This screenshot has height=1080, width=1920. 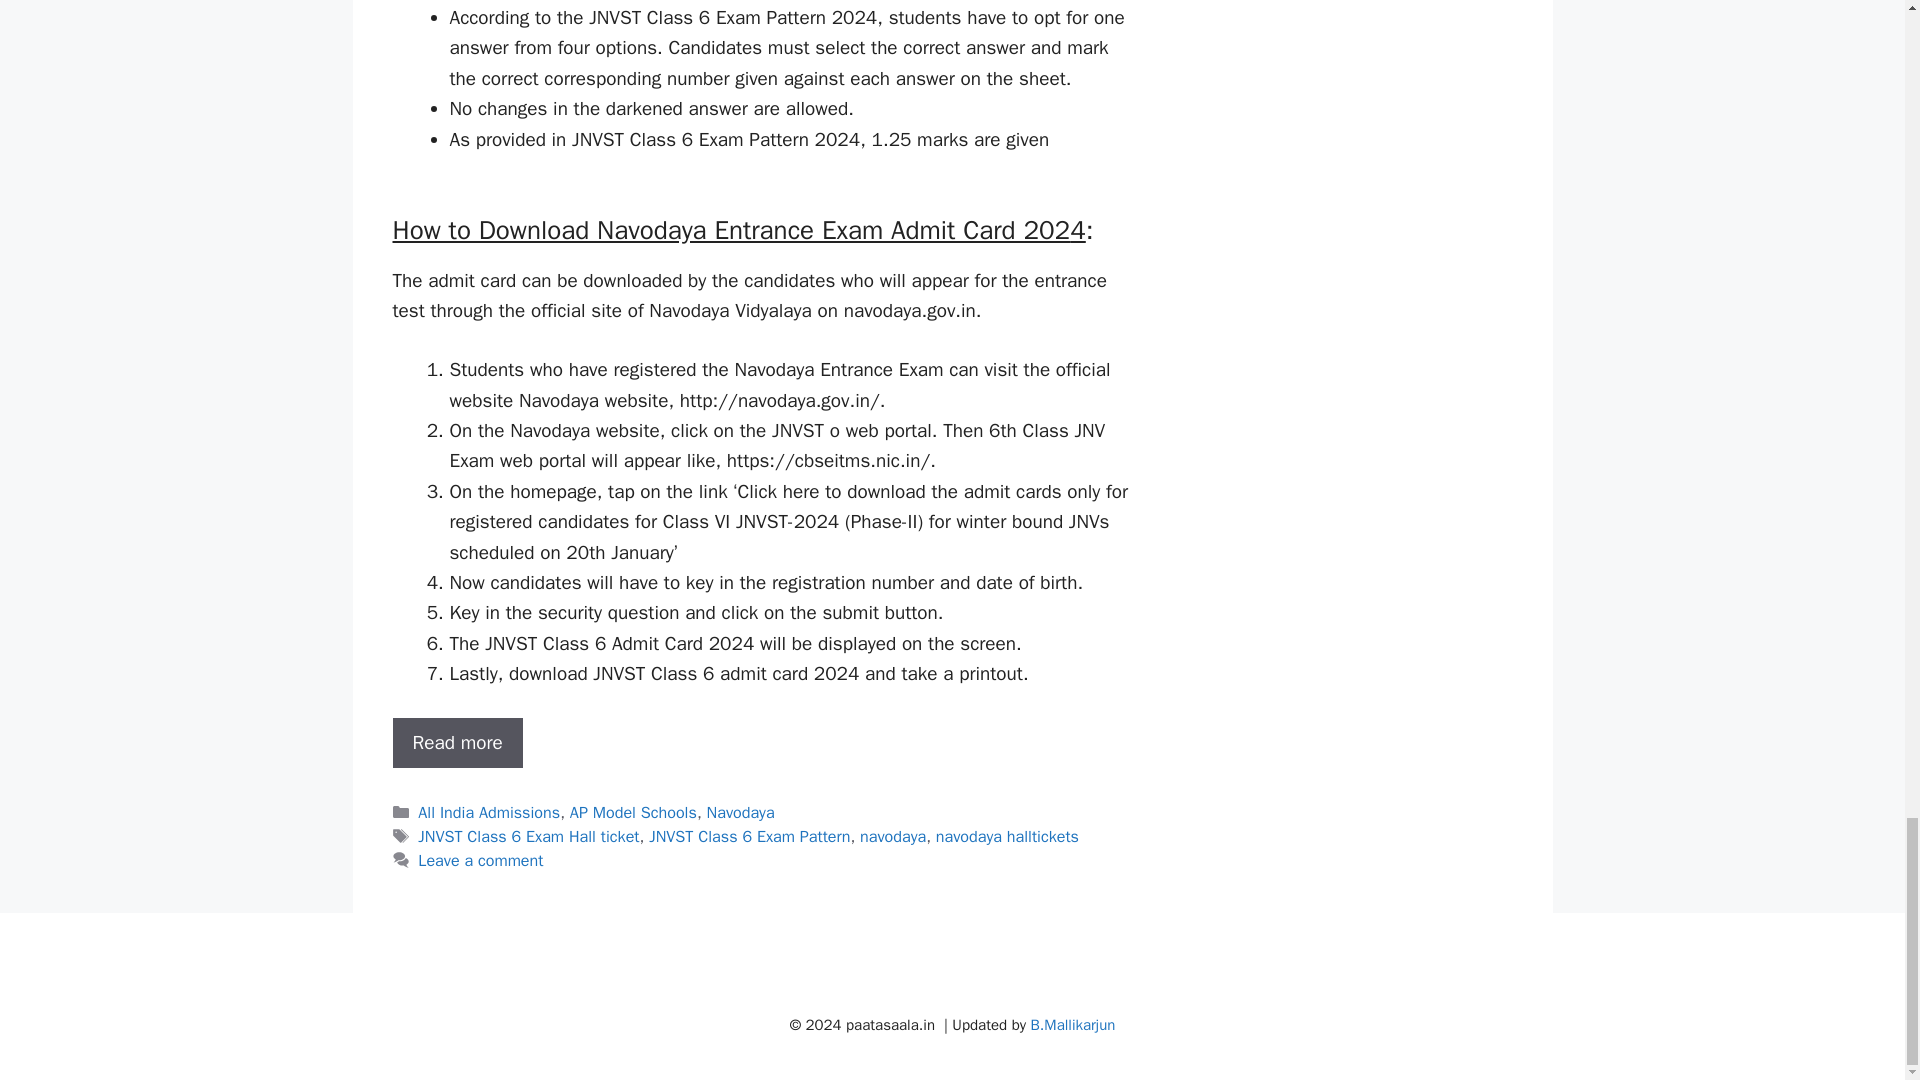 What do you see at coordinates (740, 812) in the screenshot?
I see `Navodaya` at bounding box center [740, 812].